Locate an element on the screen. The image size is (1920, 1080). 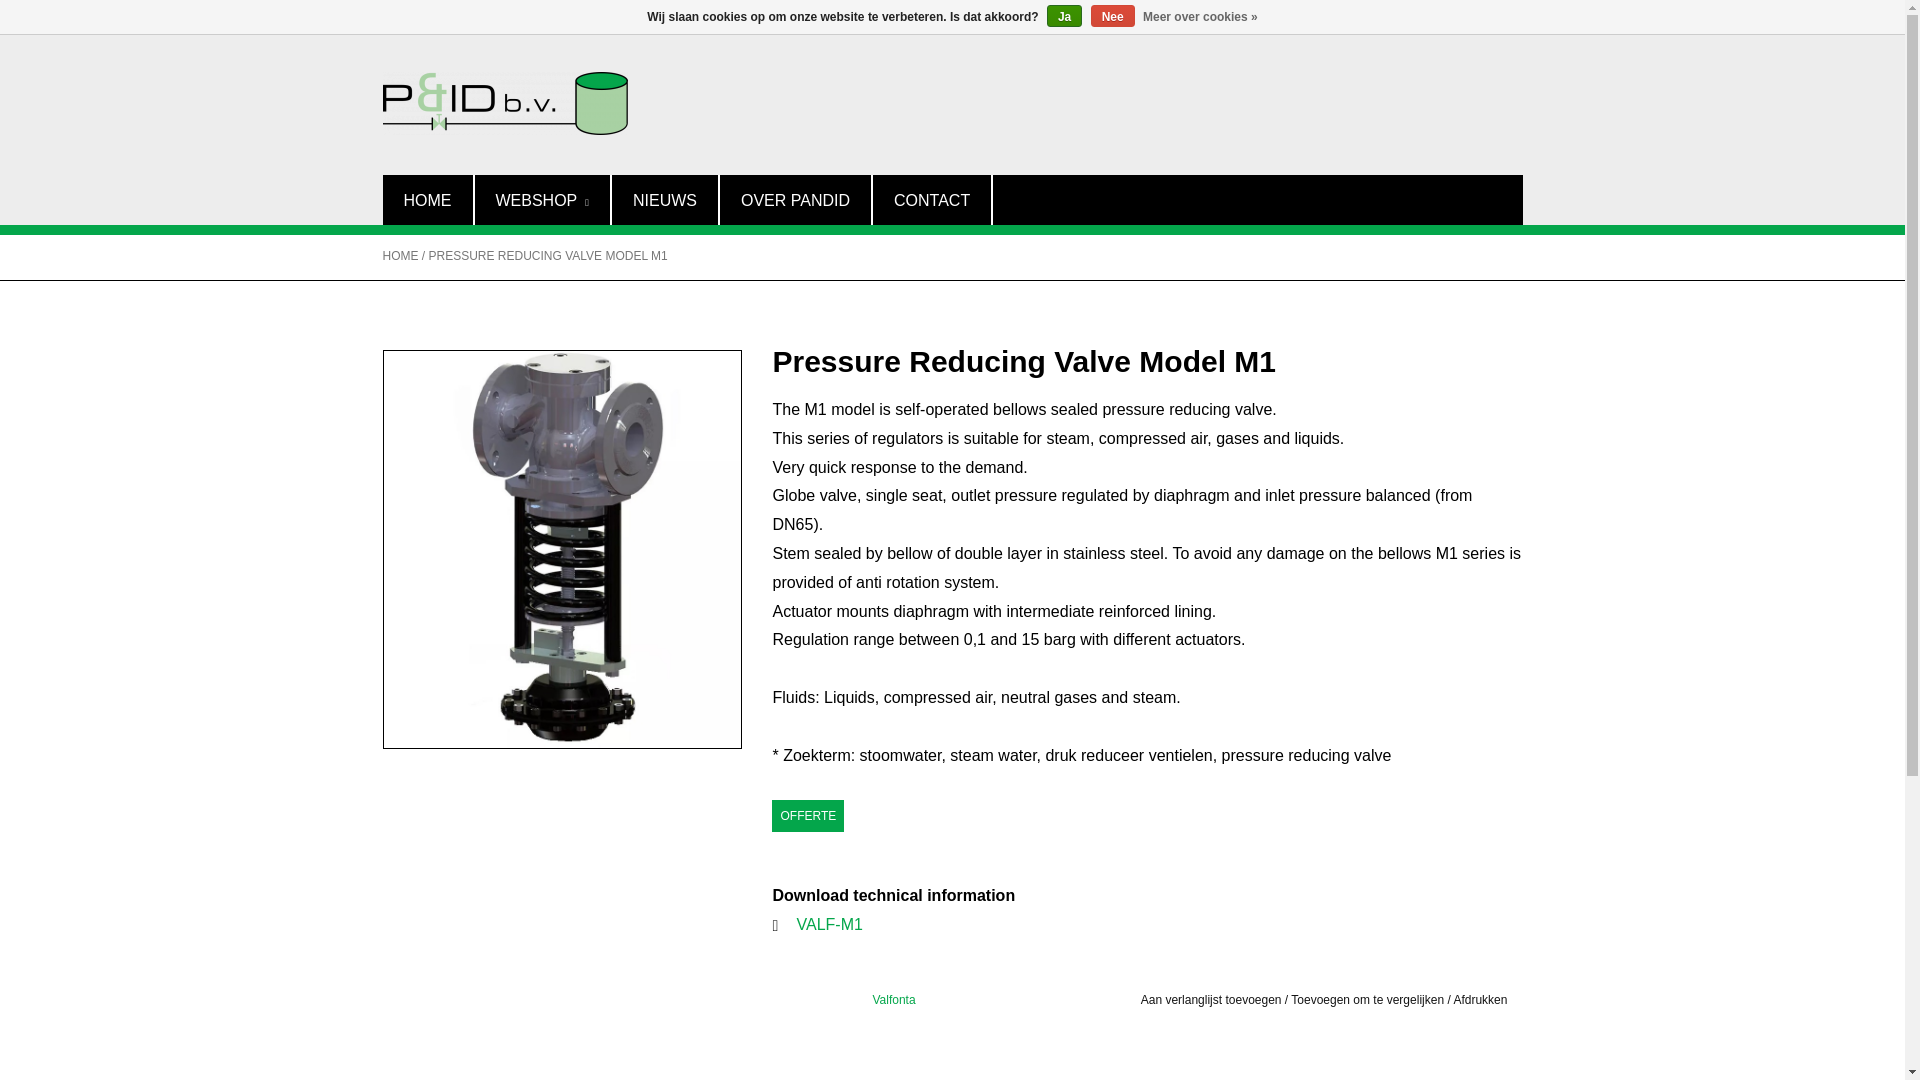
NIEUWS is located at coordinates (665, 199).